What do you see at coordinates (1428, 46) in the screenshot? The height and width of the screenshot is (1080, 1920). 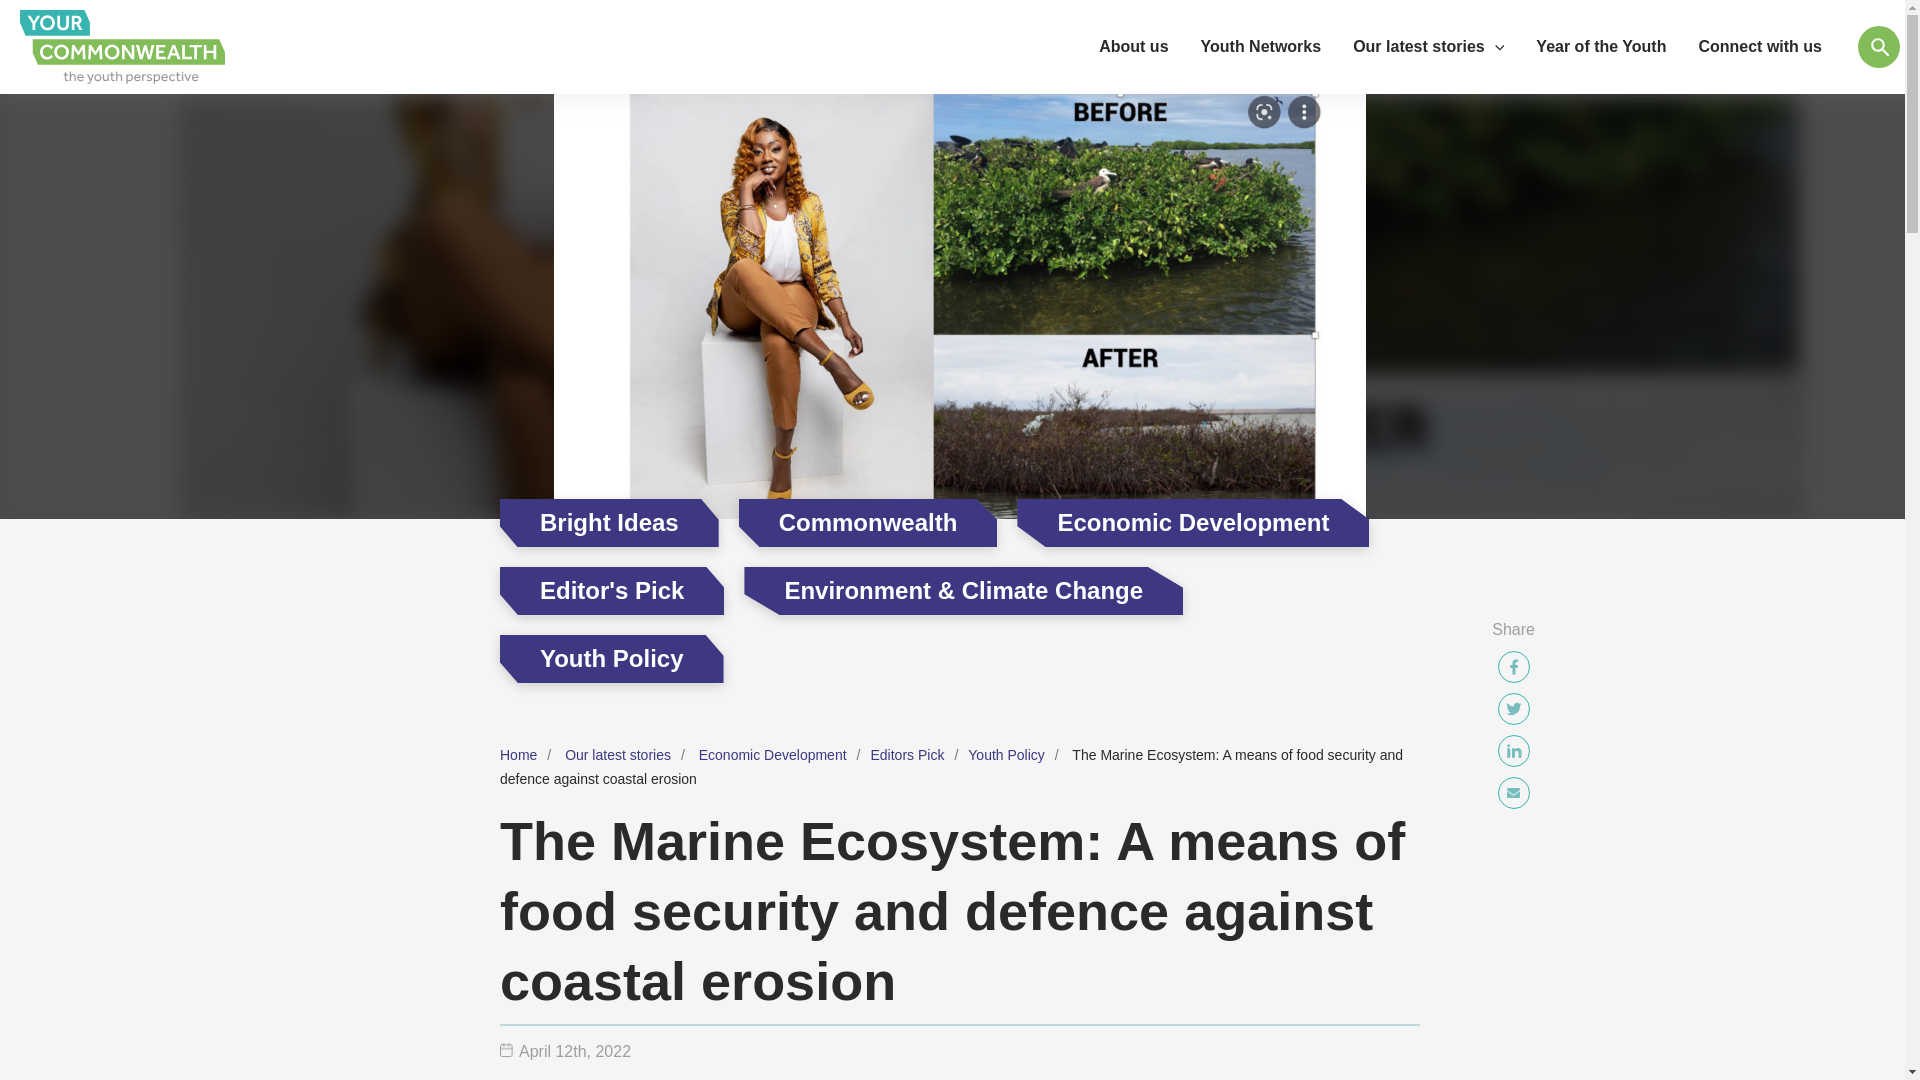 I see `Our latest stories` at bounding box center [1428, 46].